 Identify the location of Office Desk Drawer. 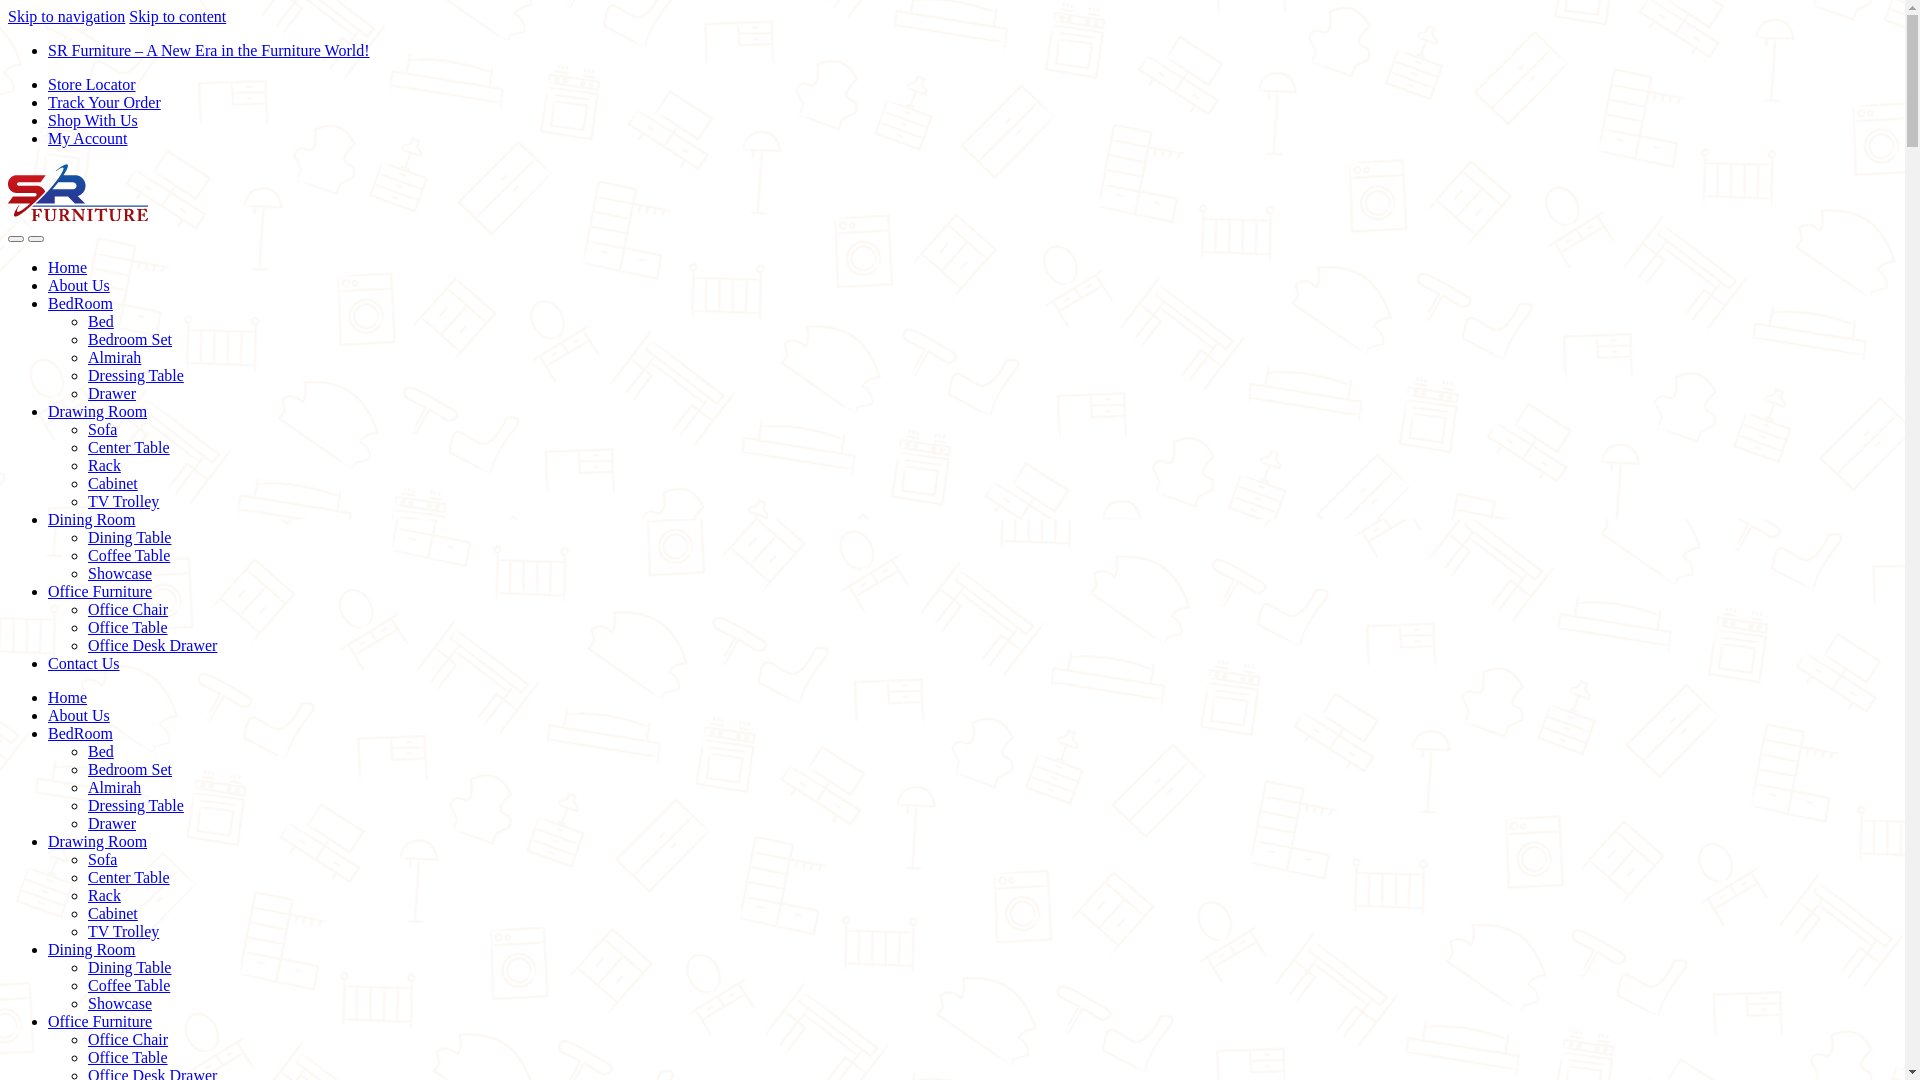
(152, 646).